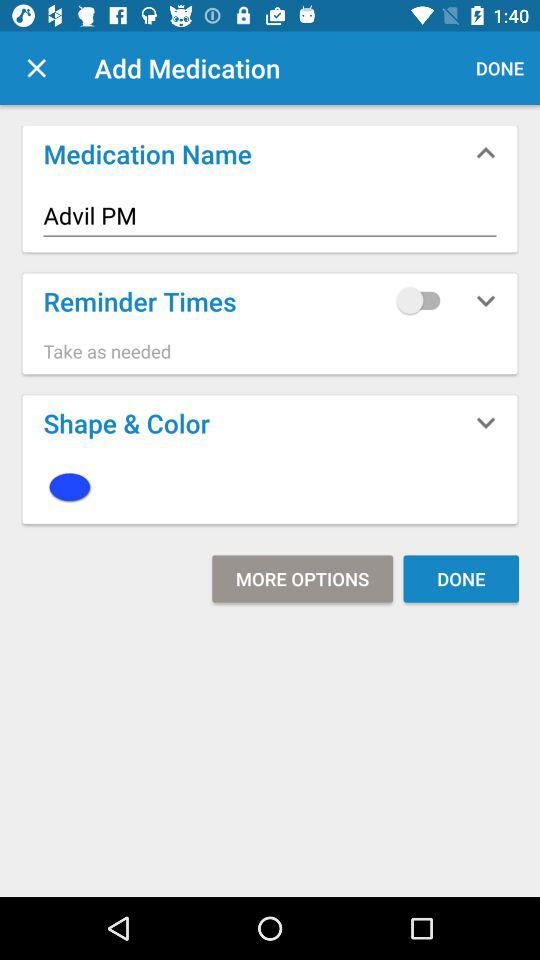 The image size is (540, 960). Describe the element at coordinates (270, 216) in the screenshot. I see `tap advil pm icon` at that location.